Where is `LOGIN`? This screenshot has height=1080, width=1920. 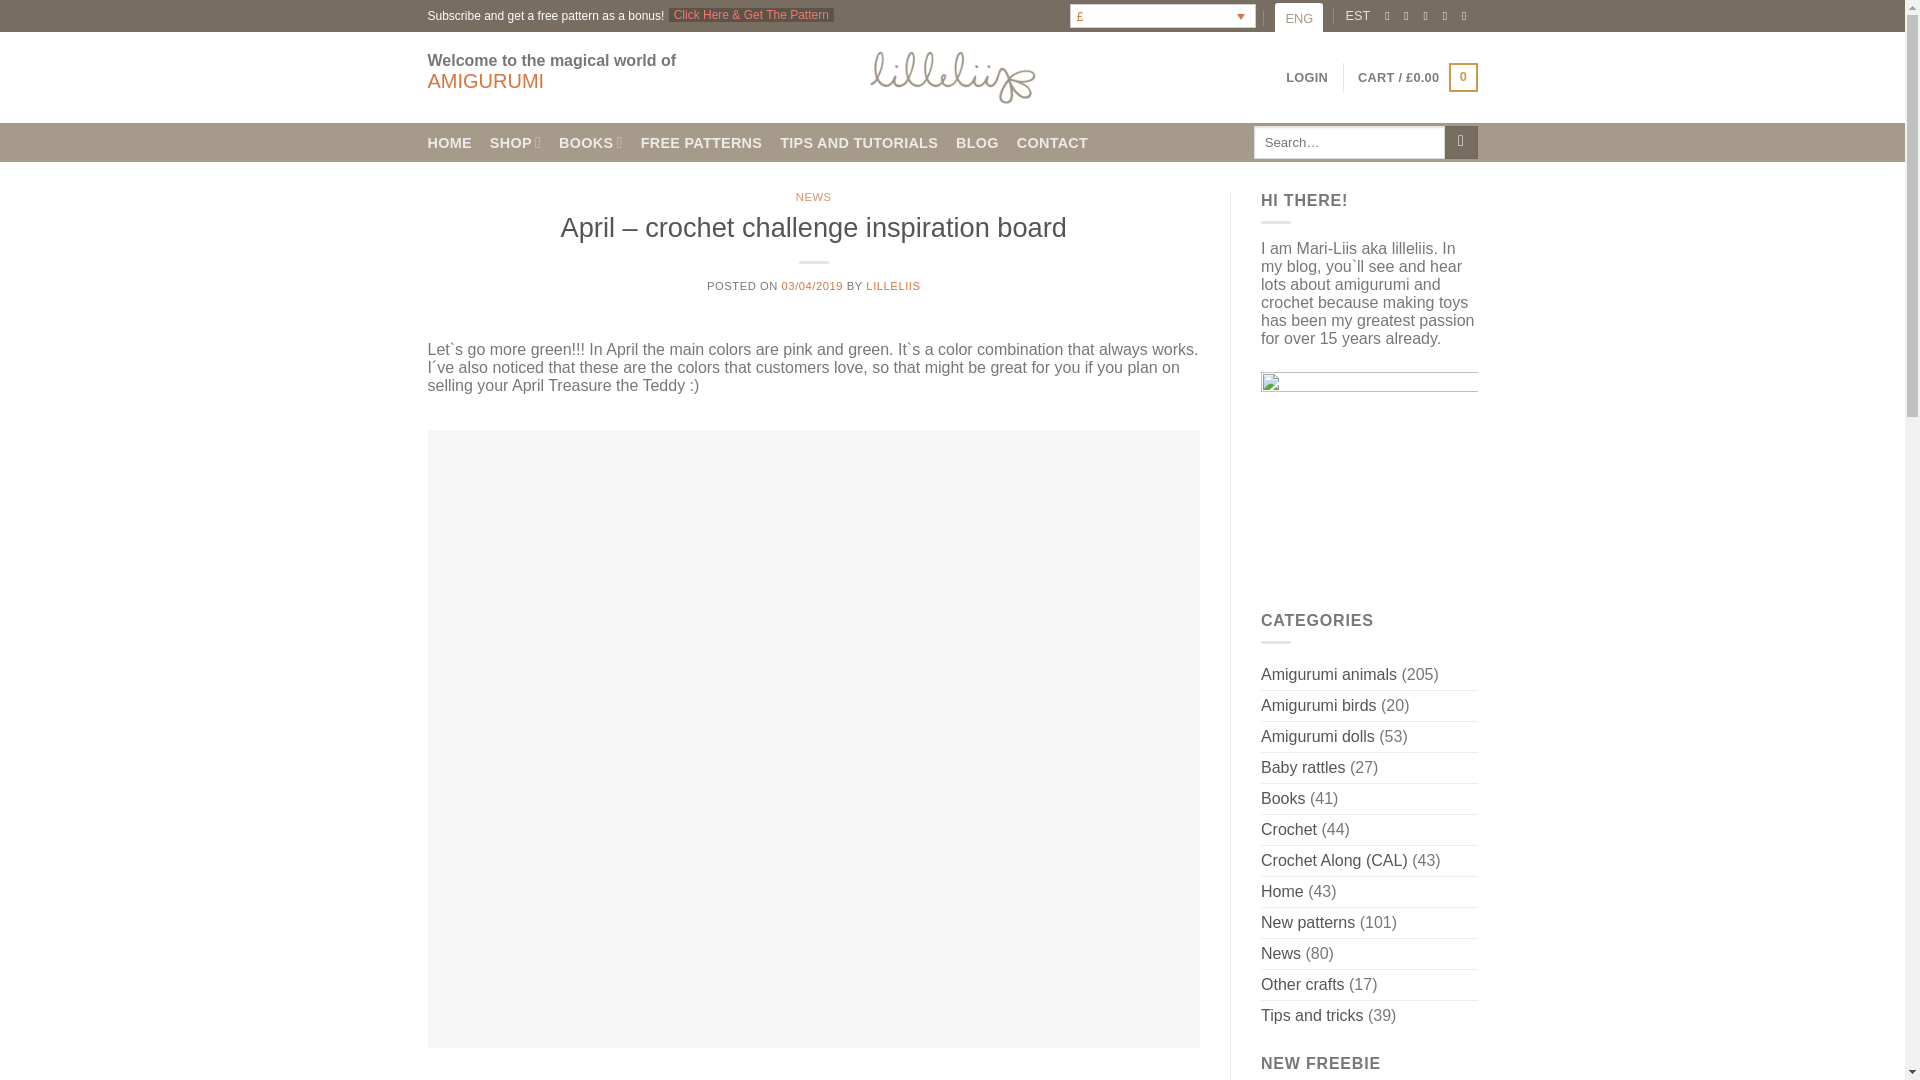
LOGIN is located at coordinates (1307, 78).